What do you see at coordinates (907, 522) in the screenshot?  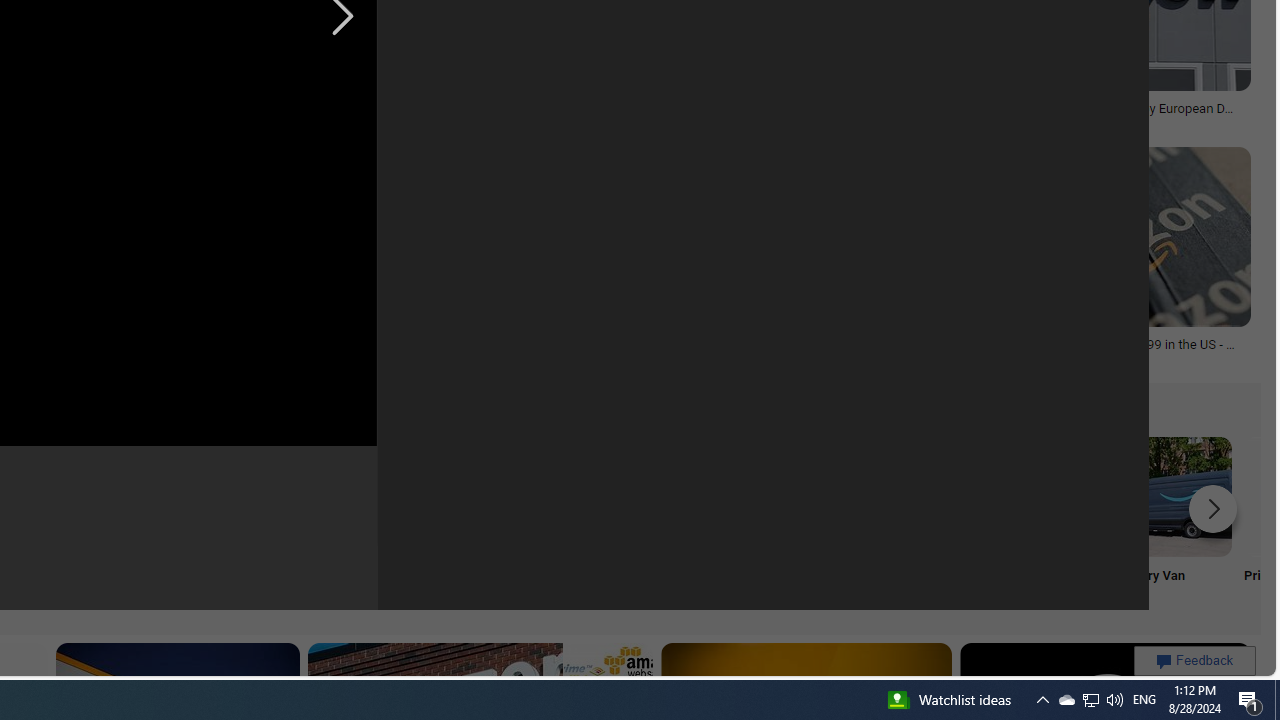 I see `Official Website` at bounding box center [907, 522].